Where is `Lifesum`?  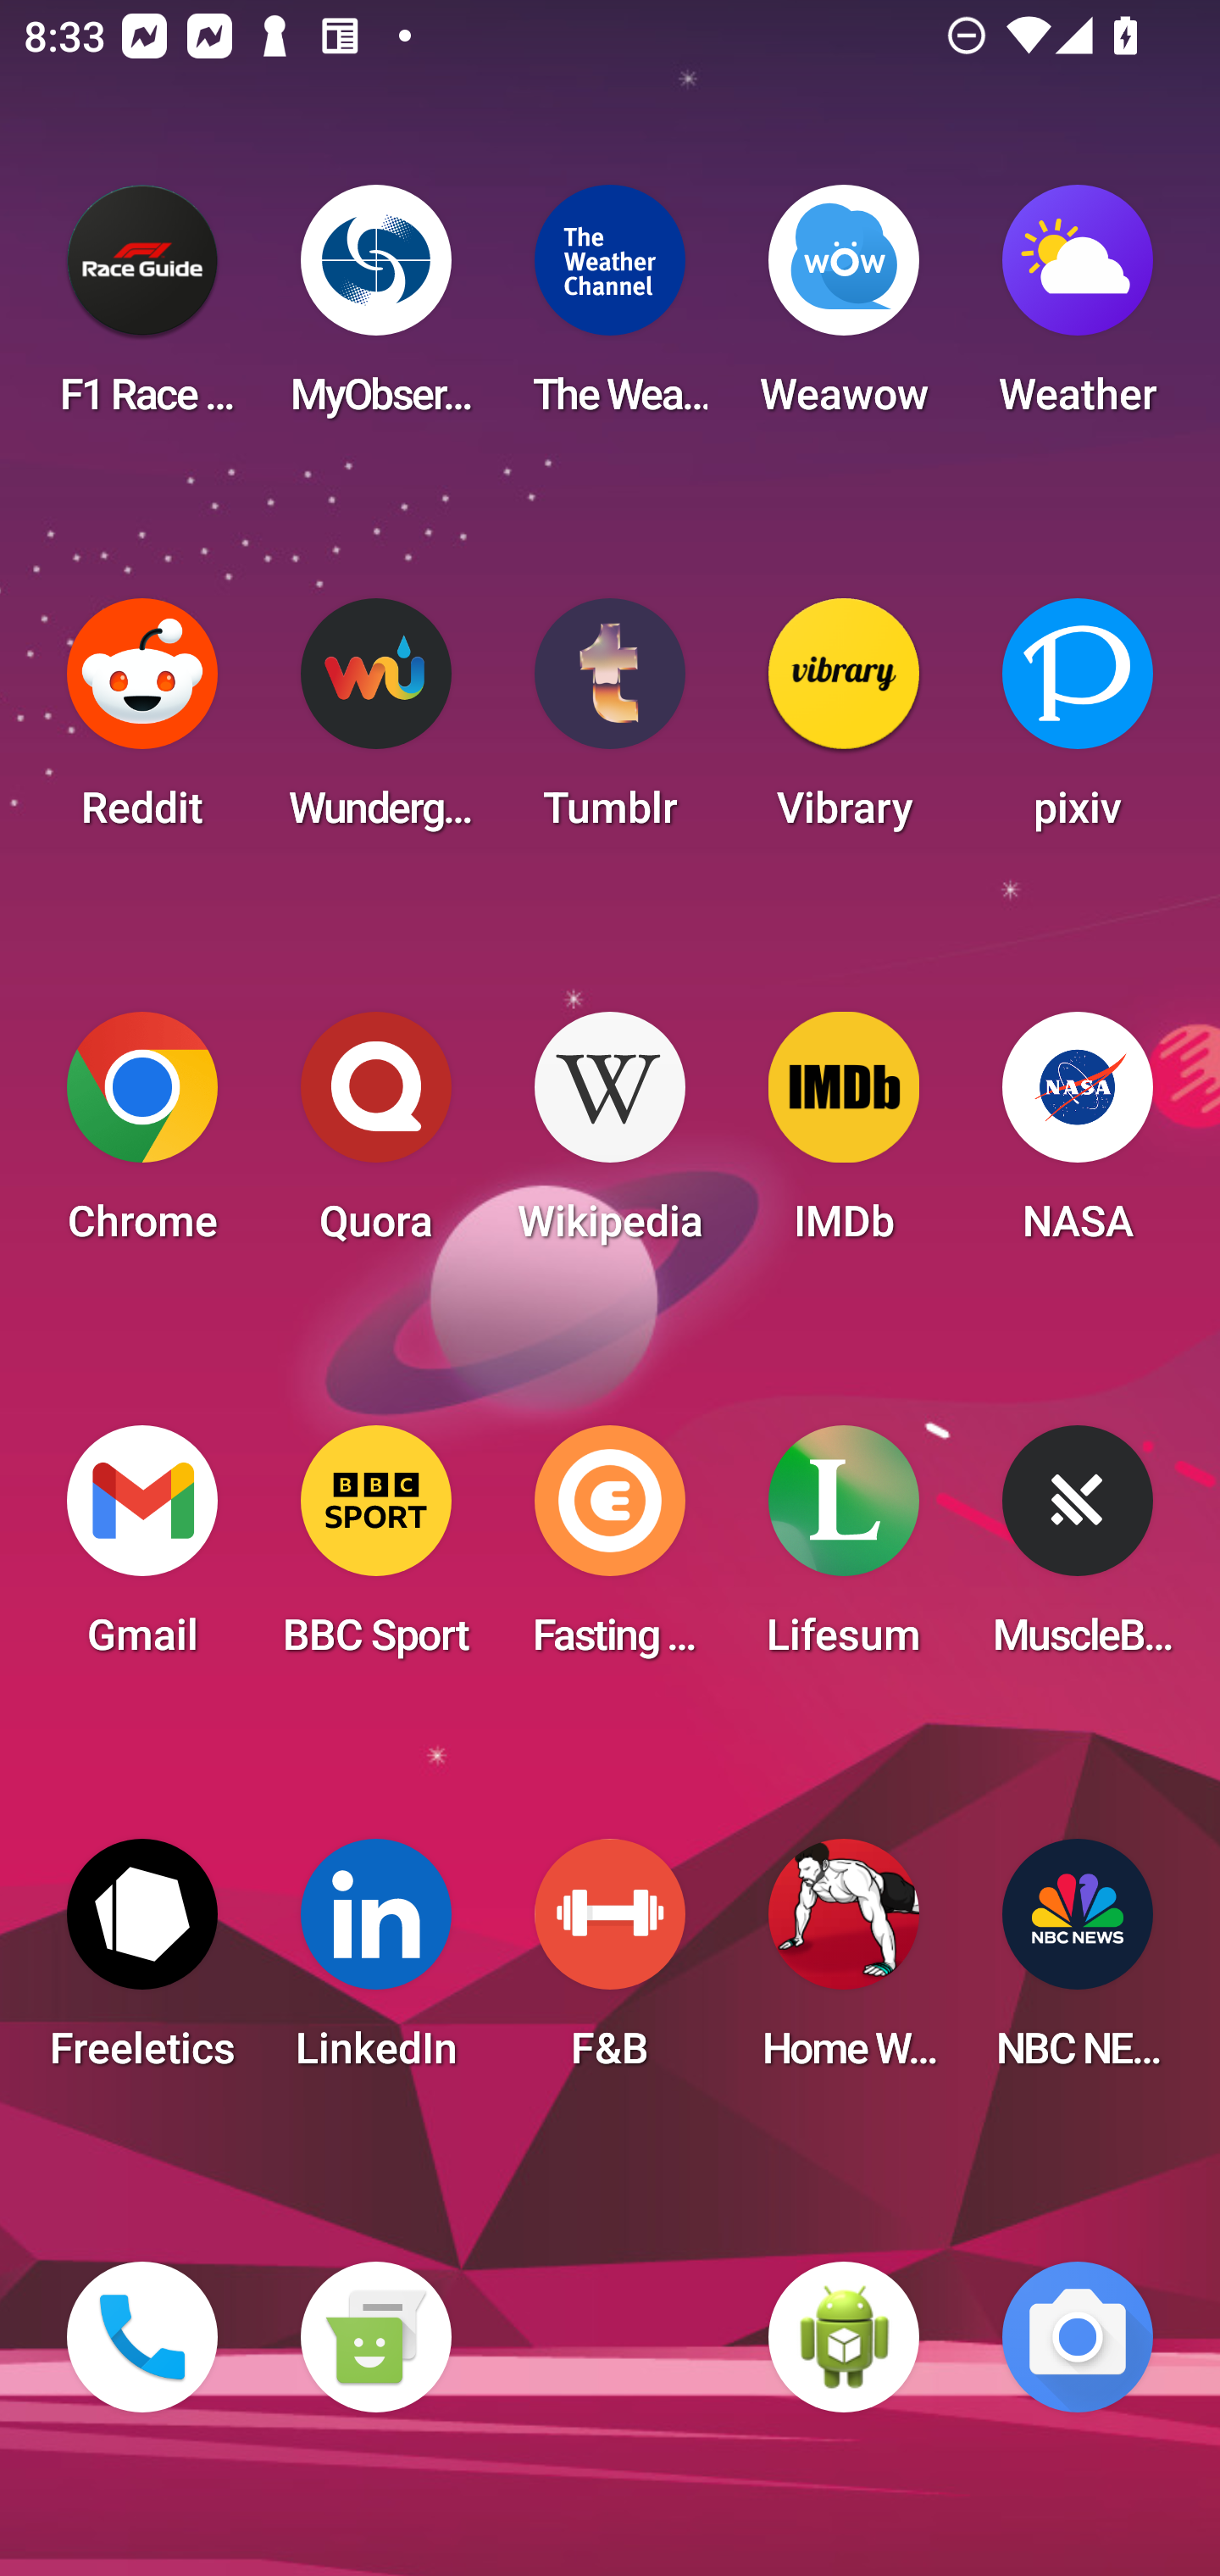
Lifesum is located at coordinates (844, 1551).